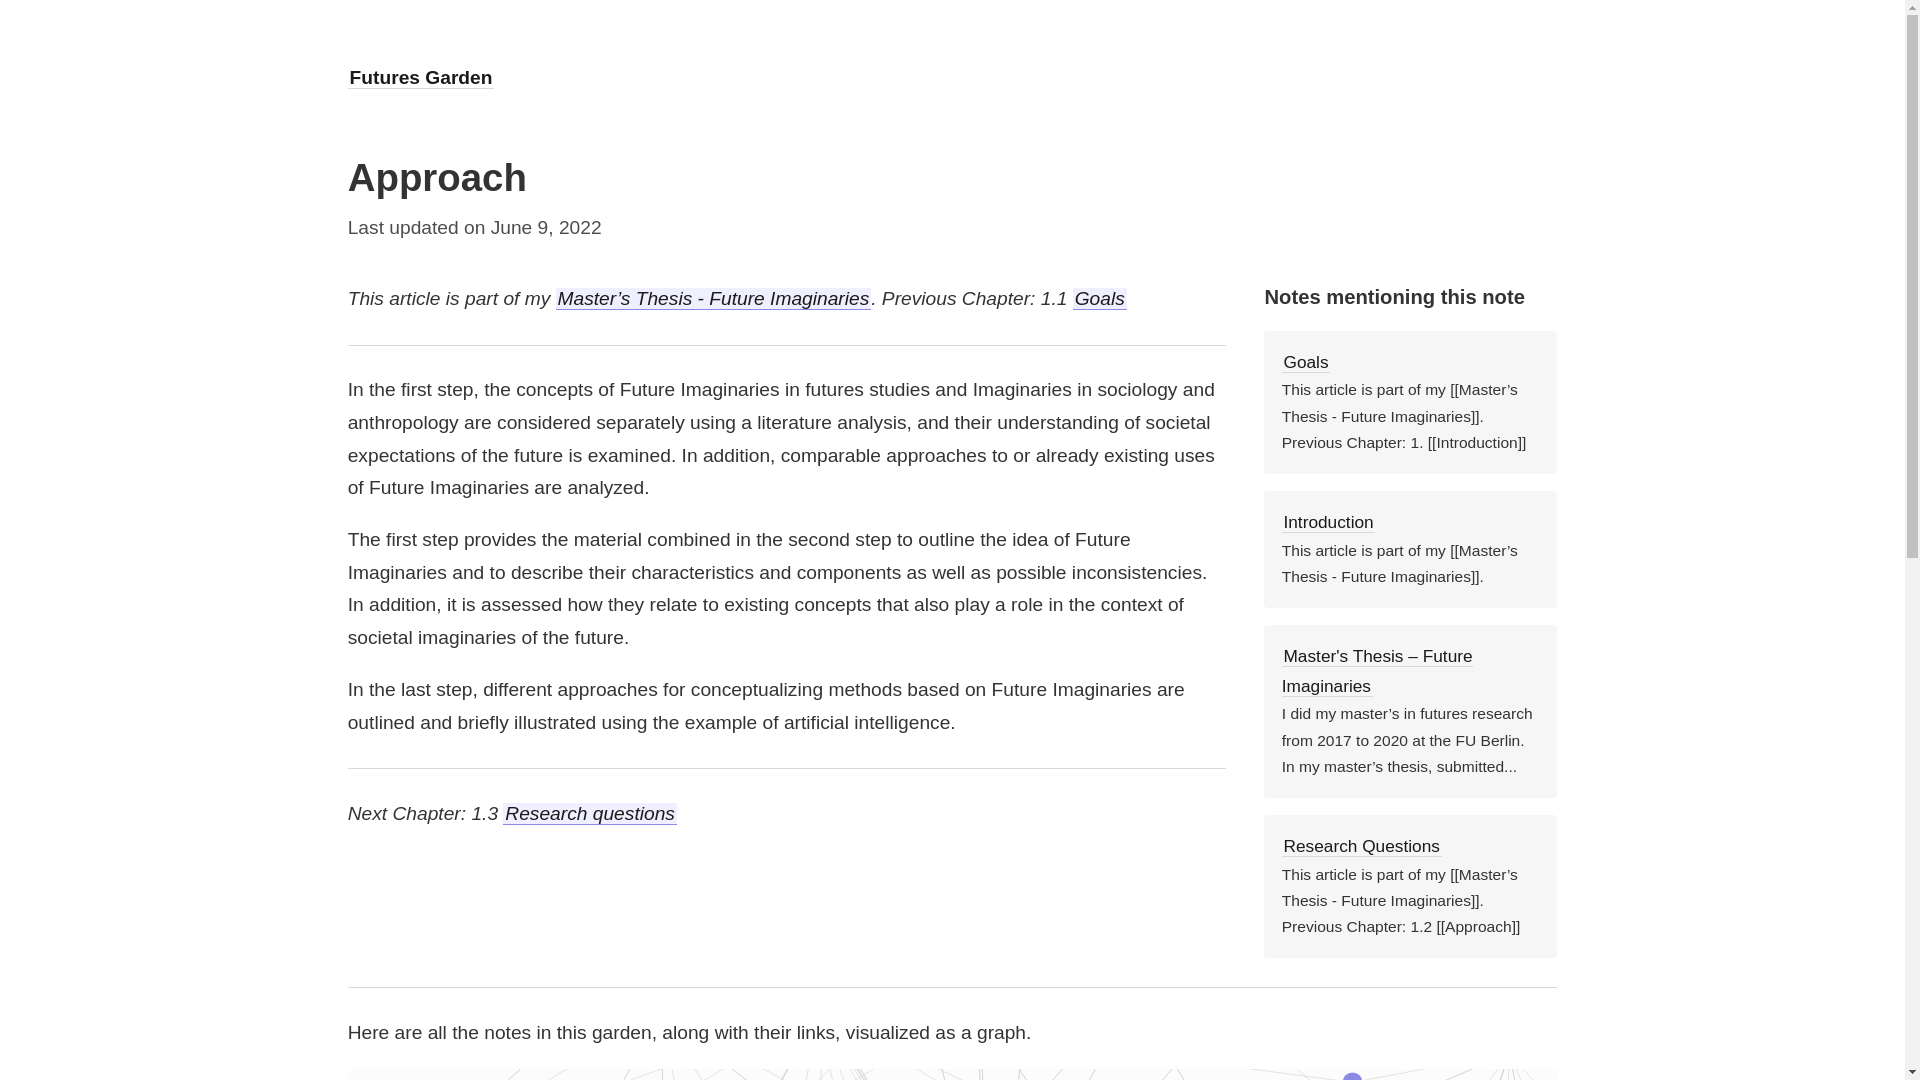 Image resolution: width=1920 pixels, height=1080 pixels. I want to click on Goals, so click(1306, 362).